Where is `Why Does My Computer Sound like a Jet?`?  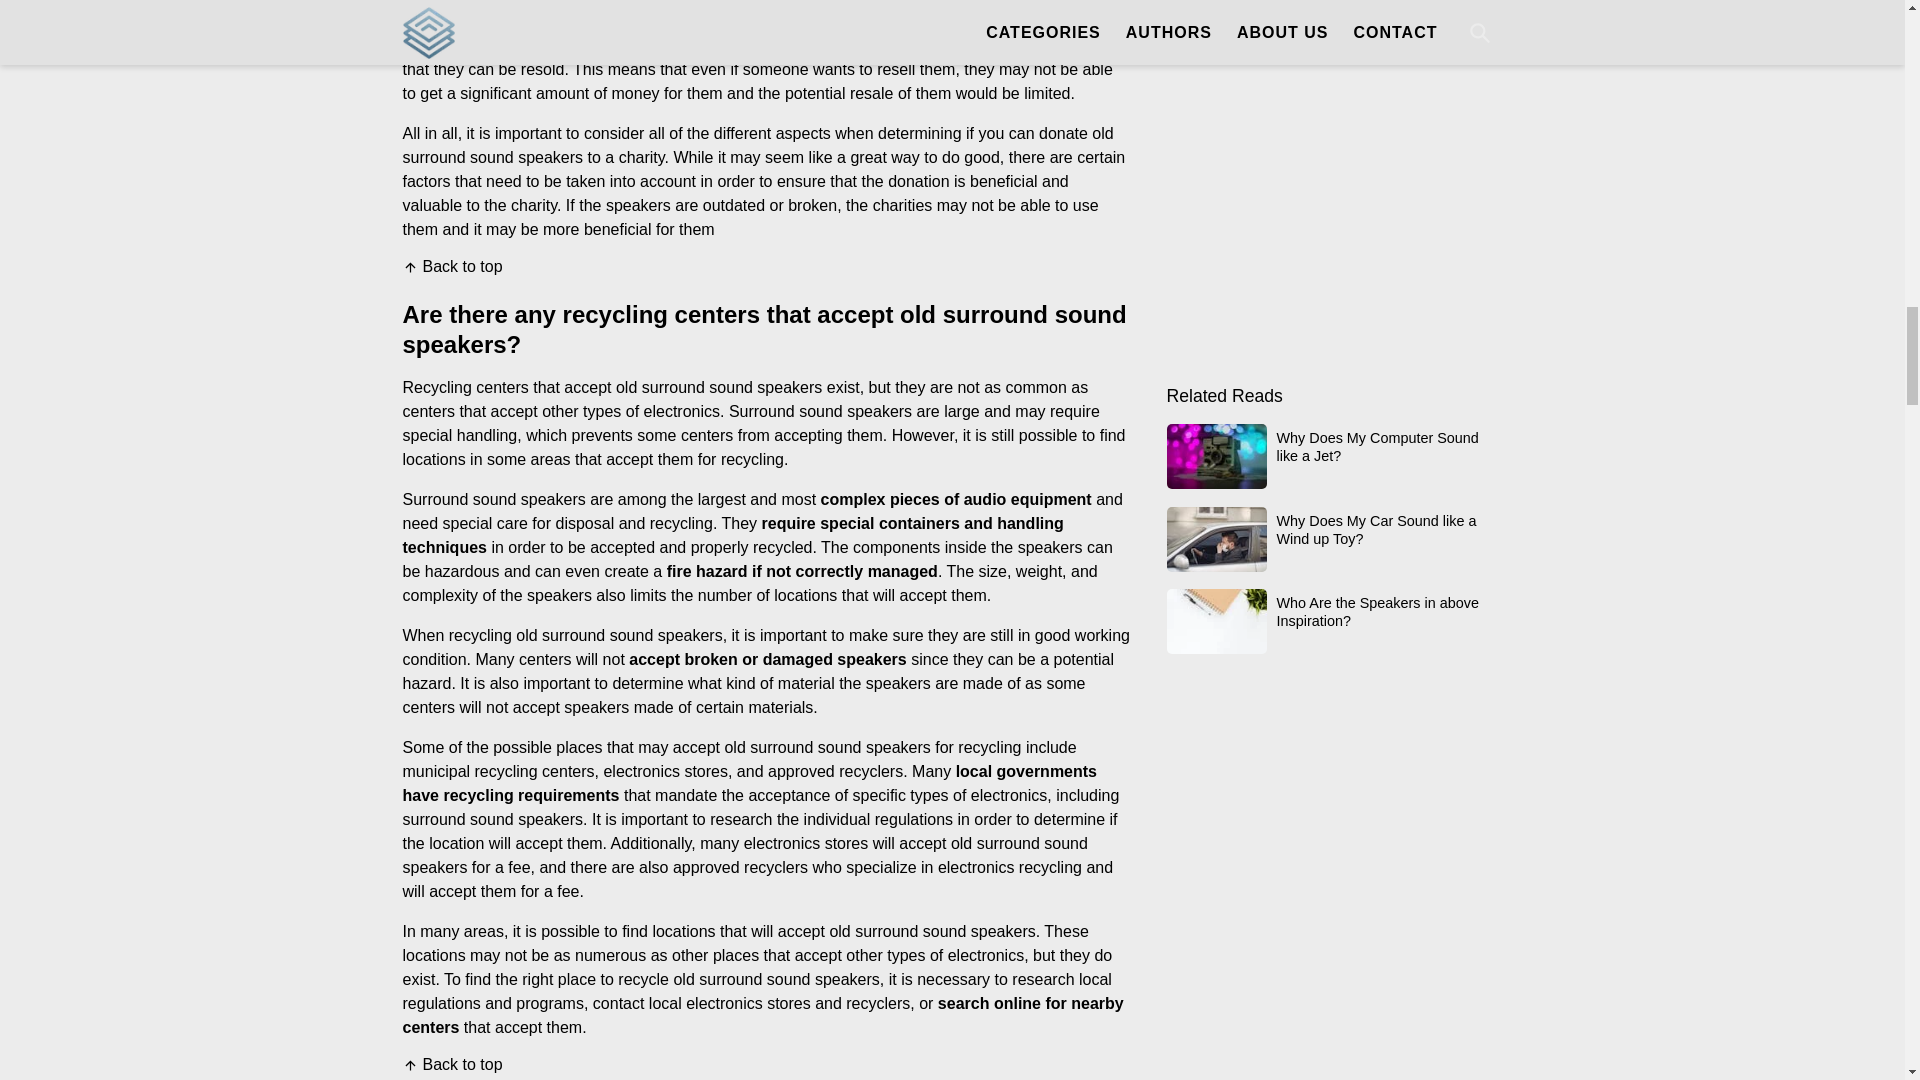
Why Does My Computer Sound like a Jet? is located at coordinates (1333, 456).